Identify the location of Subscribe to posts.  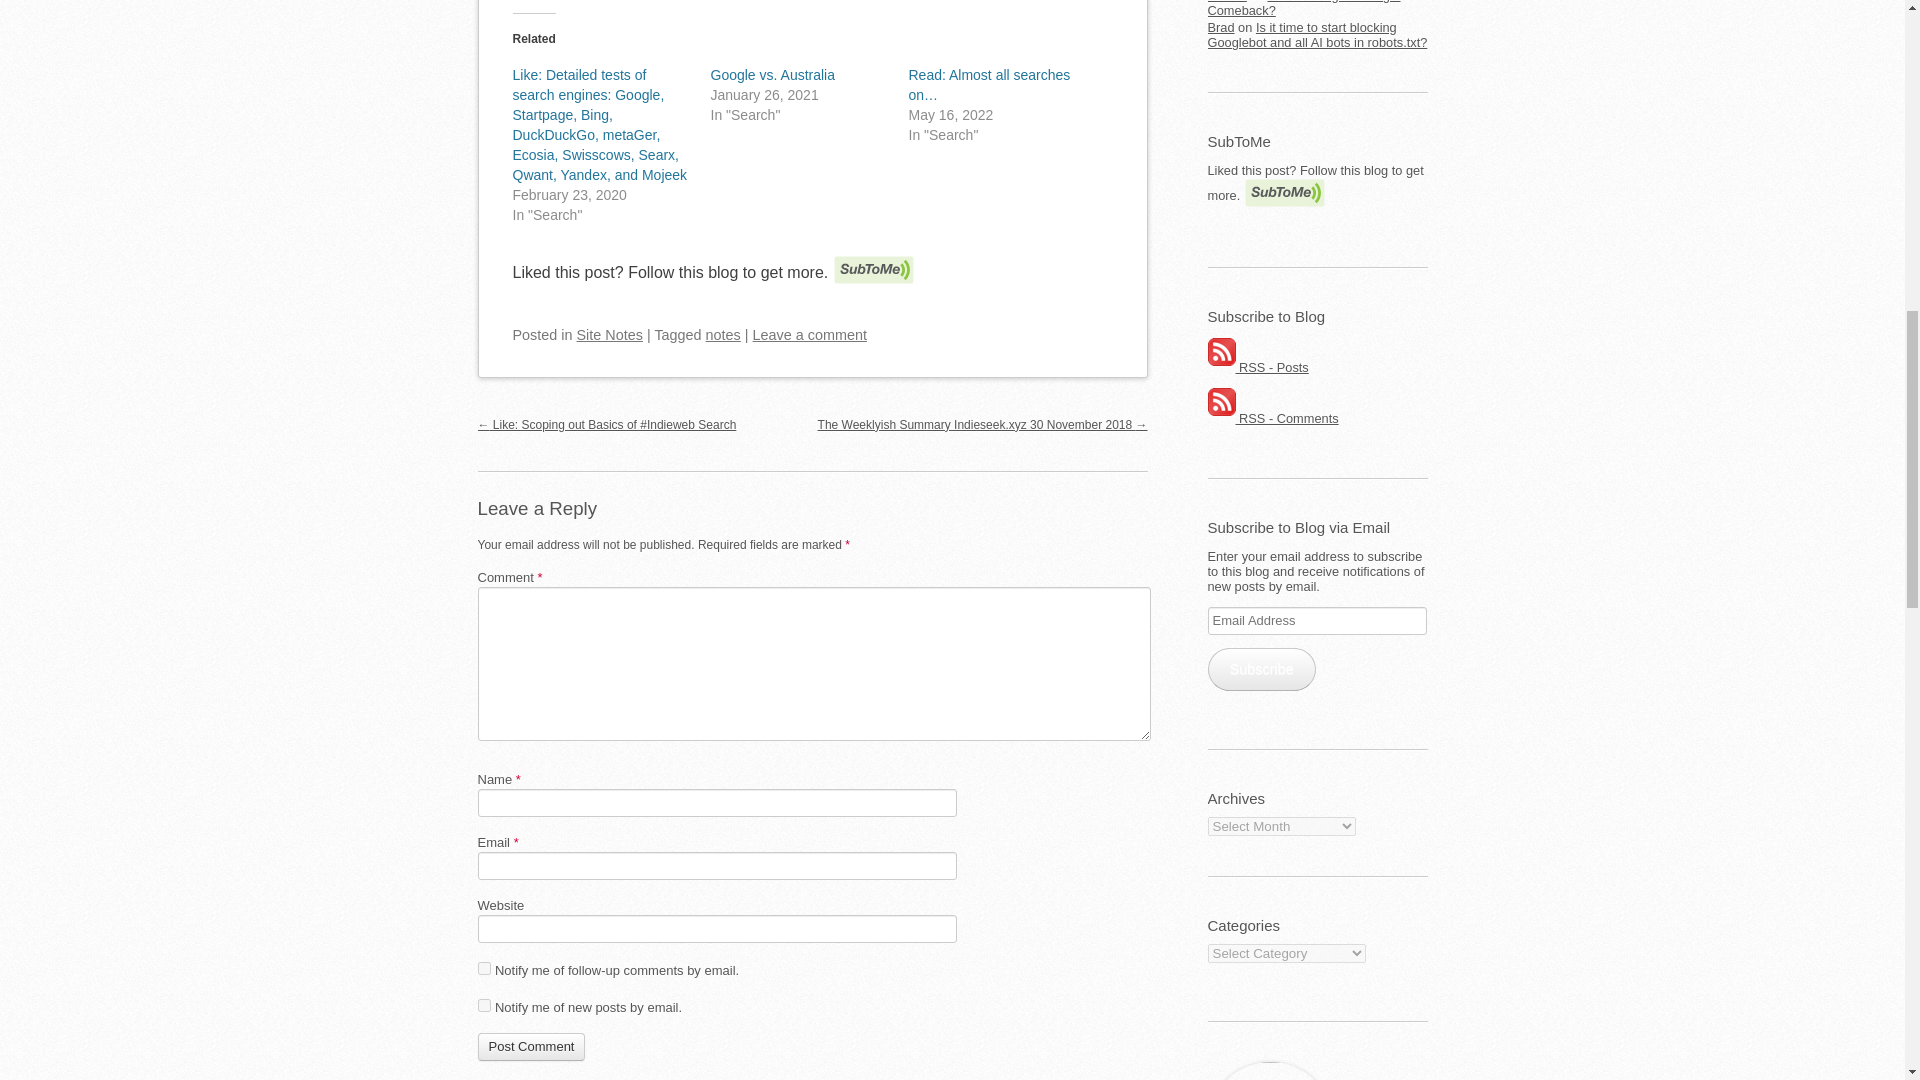
(1258, 366).